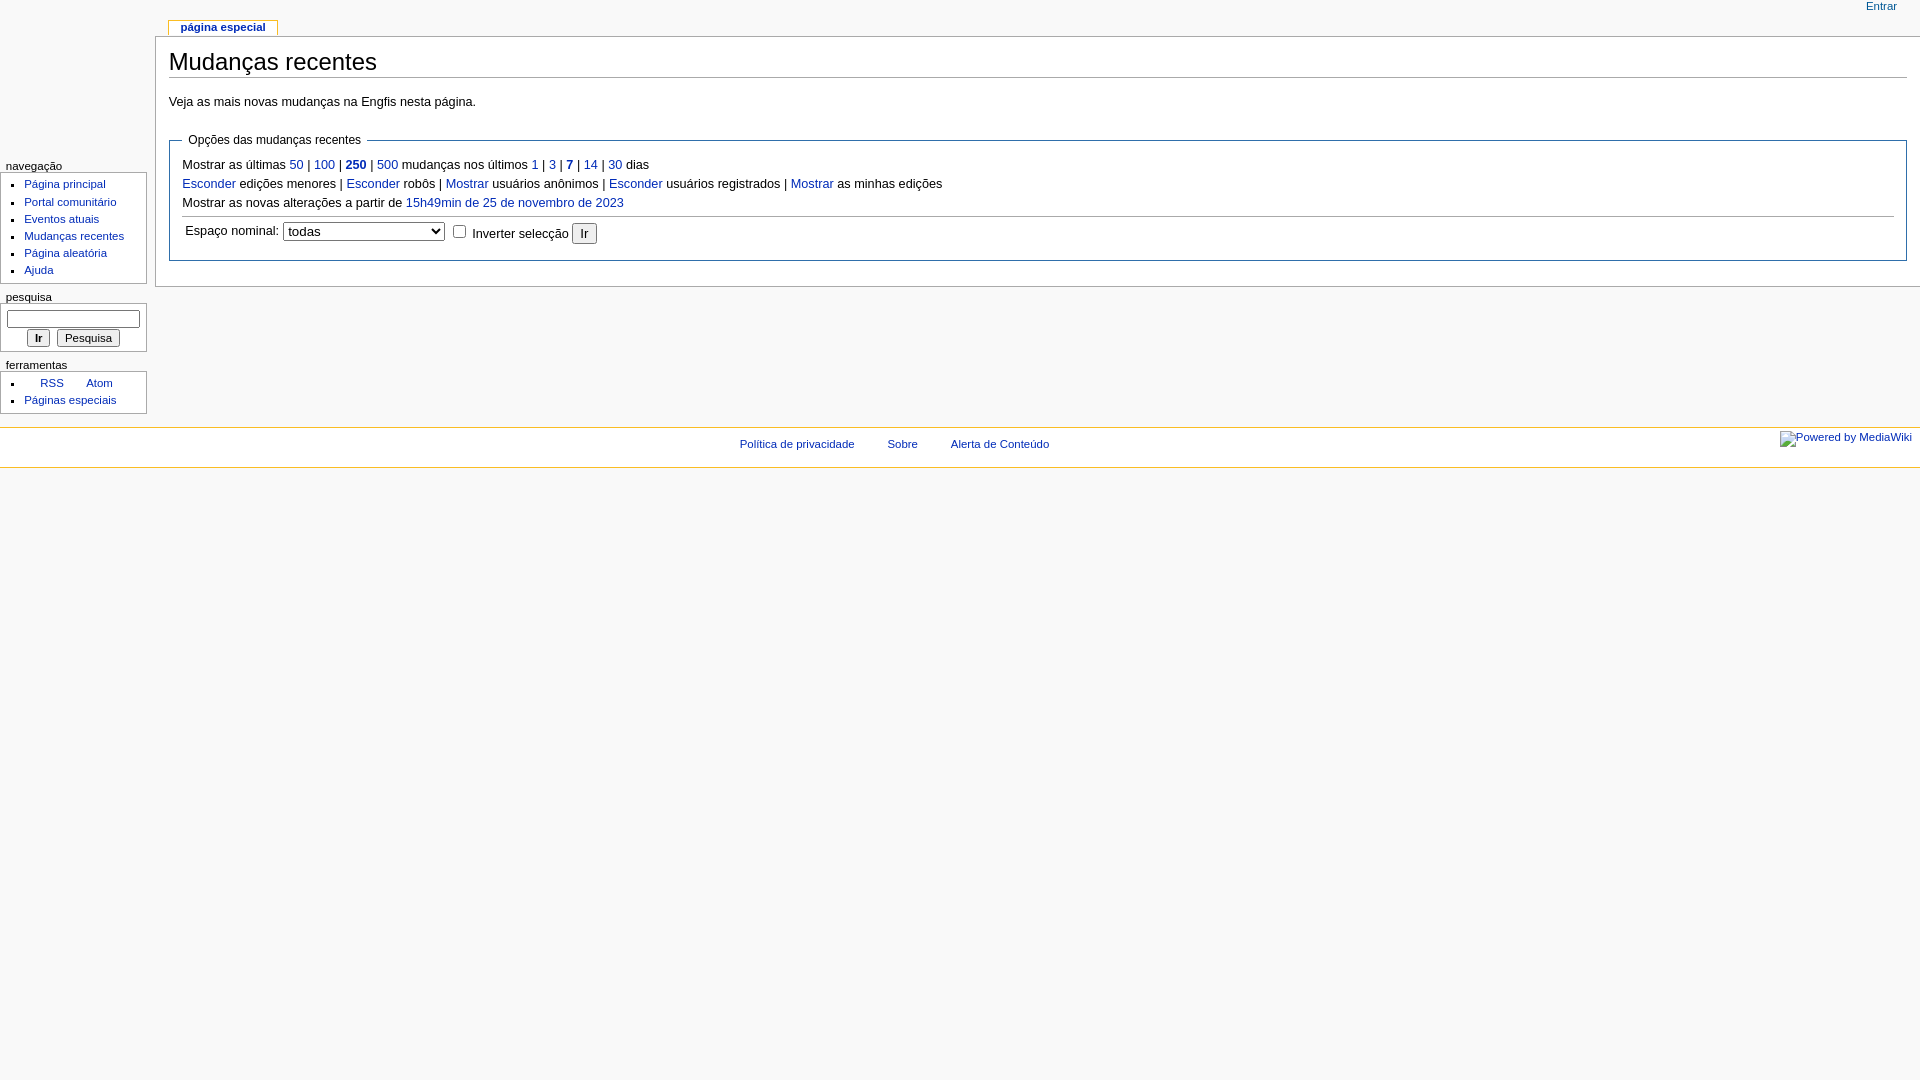 This screenshot has height=1080, width=1920. I want to click on 30, so click(615, 165).